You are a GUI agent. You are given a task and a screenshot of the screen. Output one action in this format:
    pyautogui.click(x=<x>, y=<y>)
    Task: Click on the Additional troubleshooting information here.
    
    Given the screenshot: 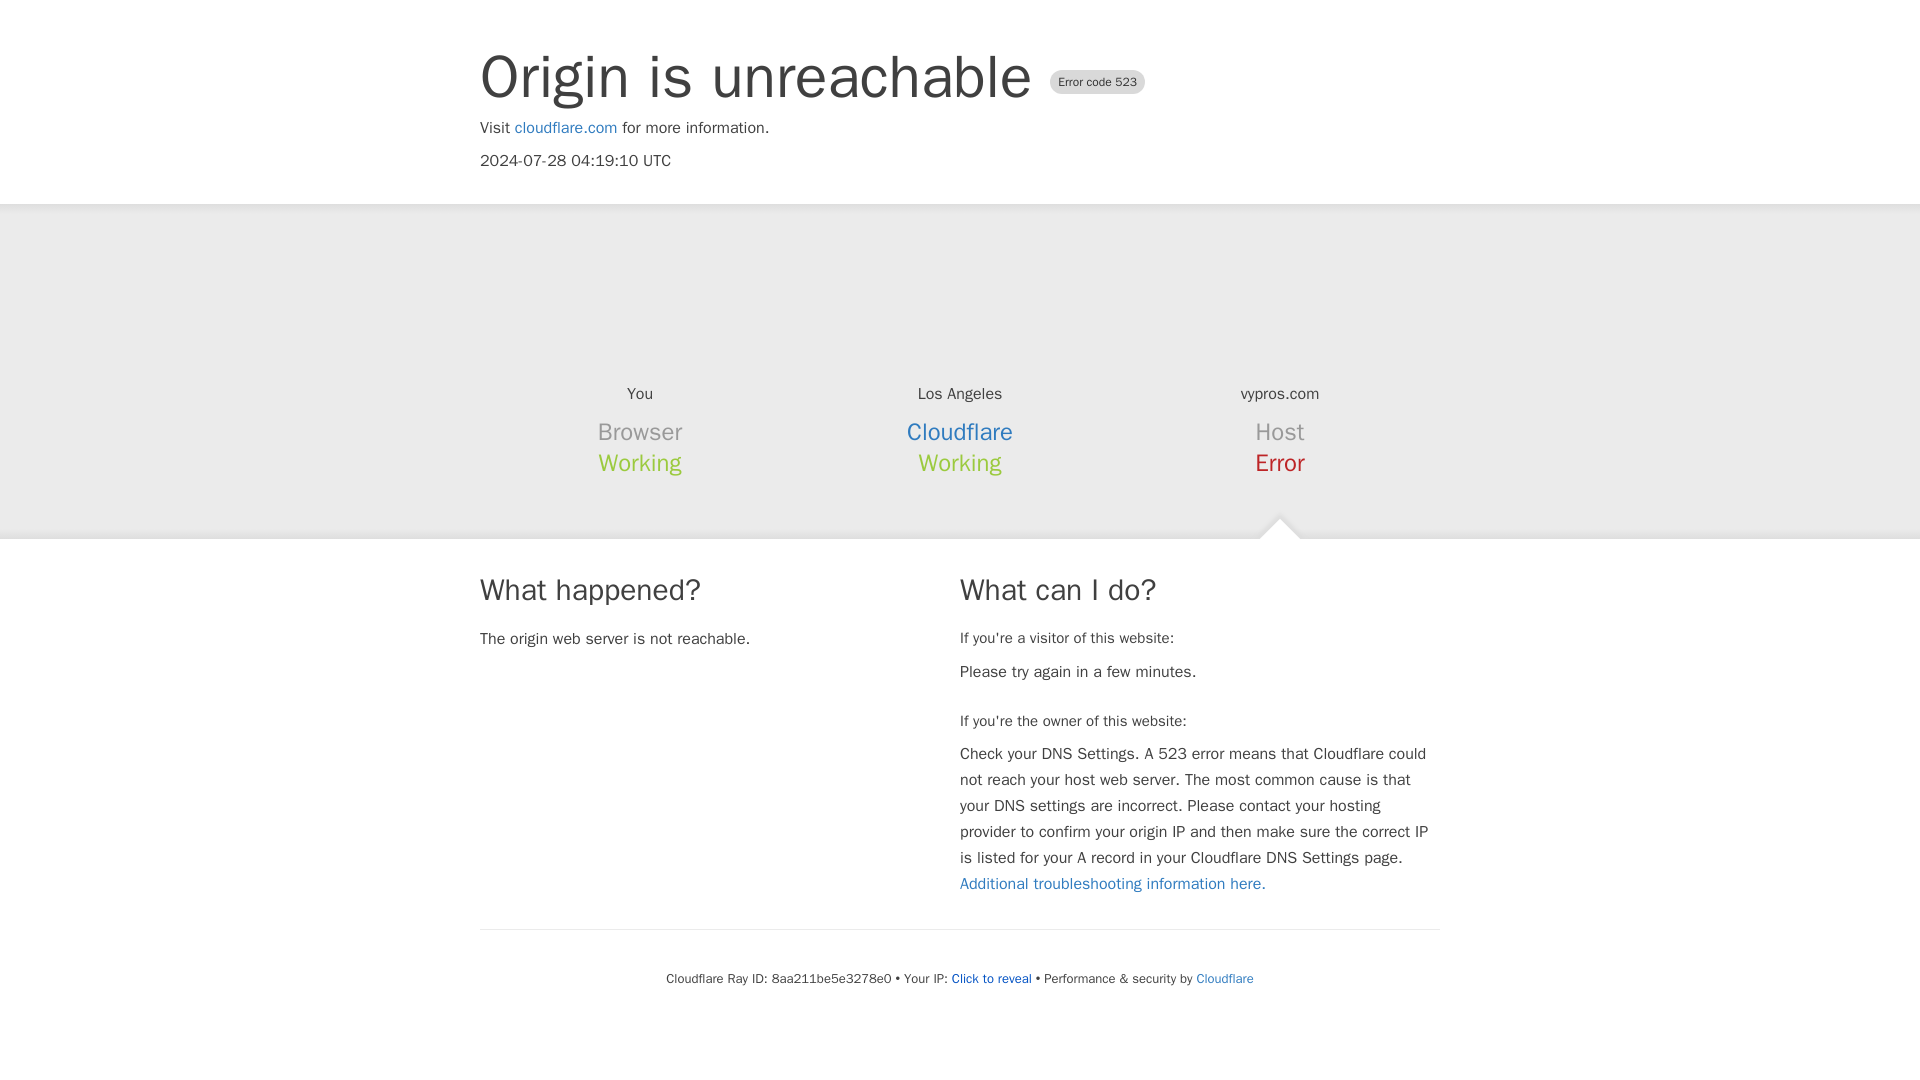 What is the action you would take?
    pyautogui.click(x=1112, y=884)
    